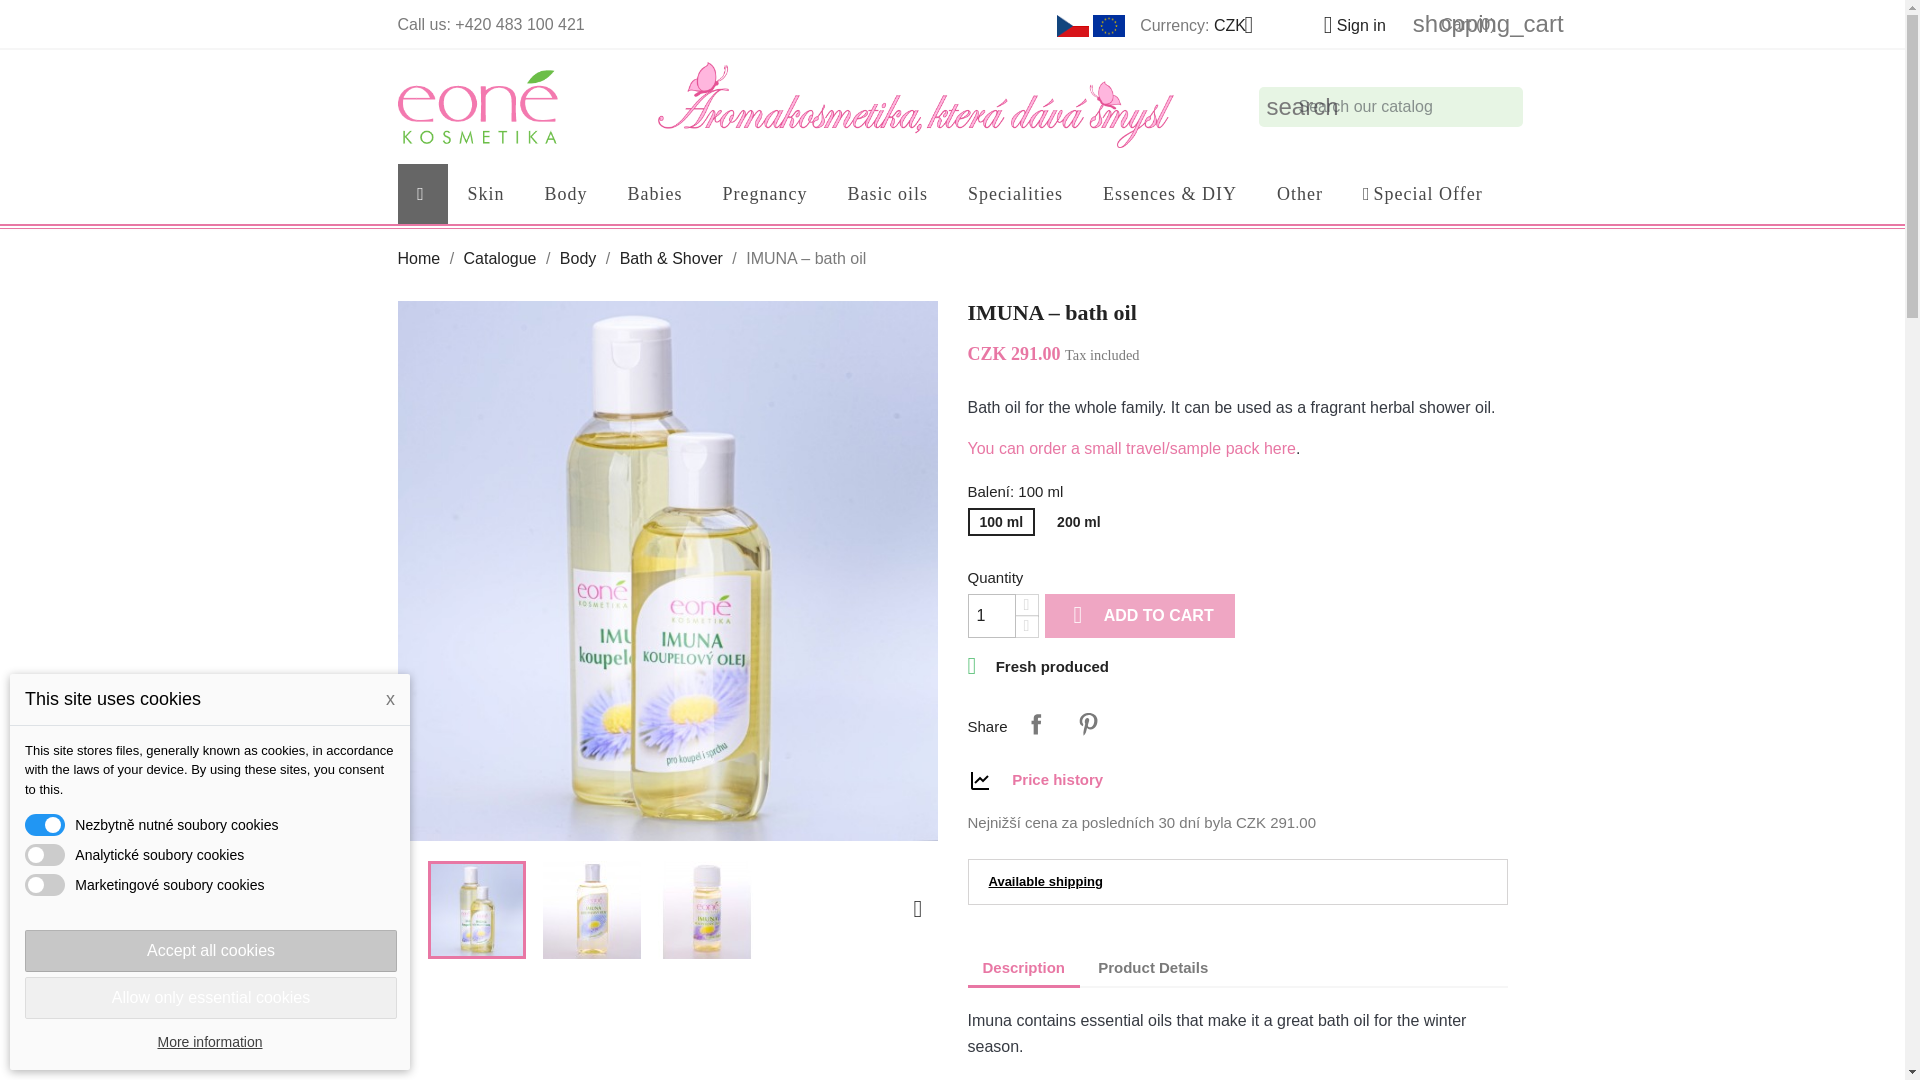  I want to click on Basic oils, so click(888, 194).